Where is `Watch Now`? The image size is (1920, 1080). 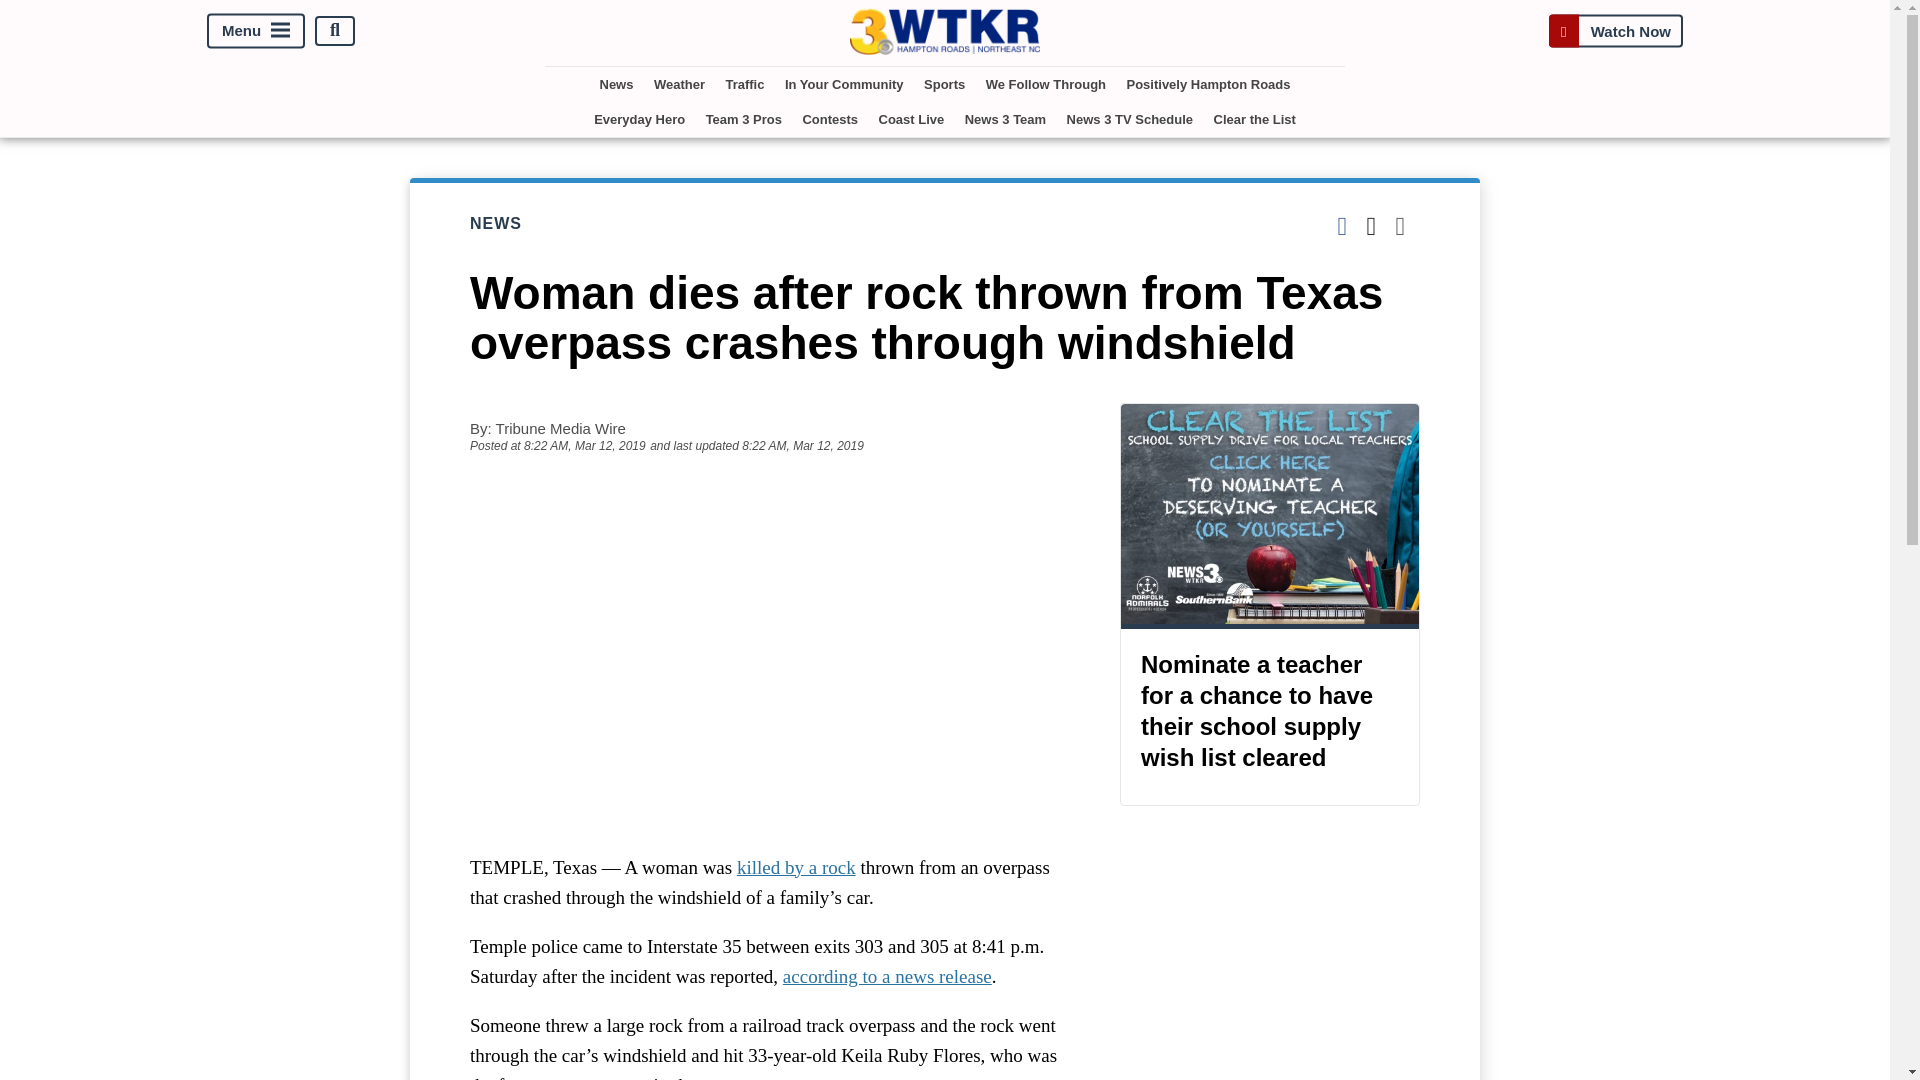 Watch Now is located at coordinates (1615, 30).